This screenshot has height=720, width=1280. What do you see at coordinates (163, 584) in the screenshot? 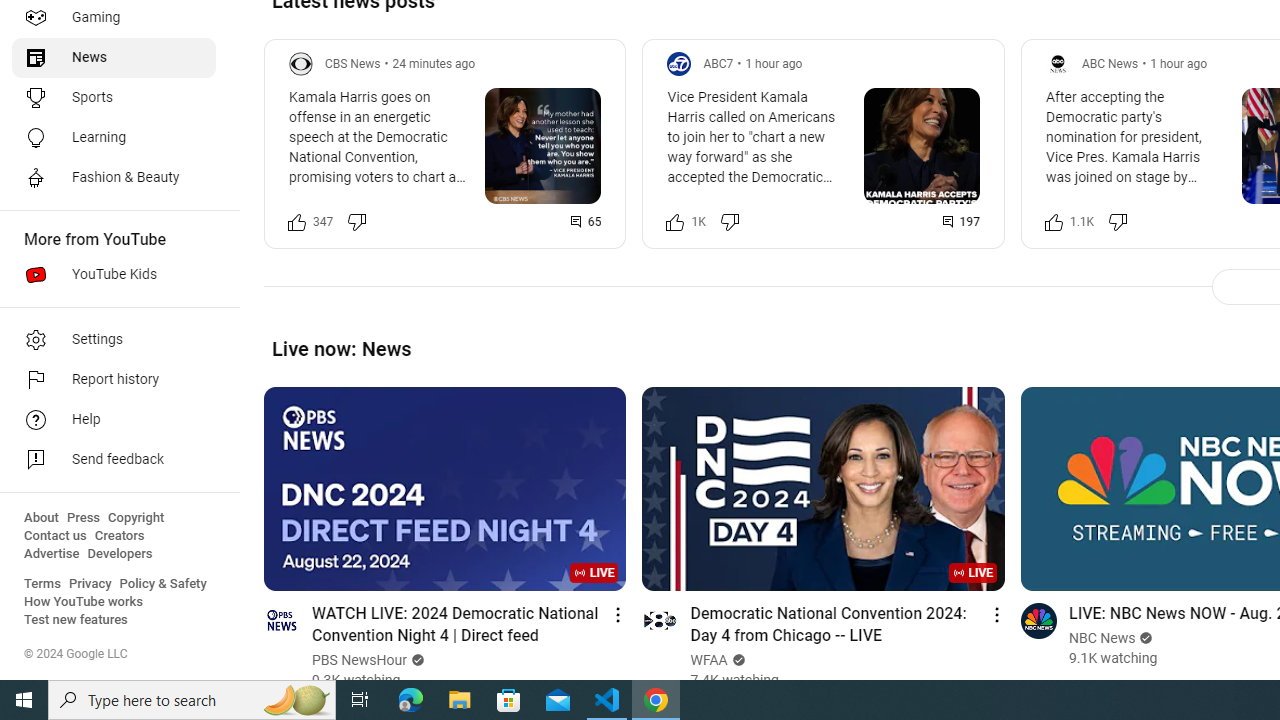
I see `Policy & Safety` at bounding box center [163, 584].